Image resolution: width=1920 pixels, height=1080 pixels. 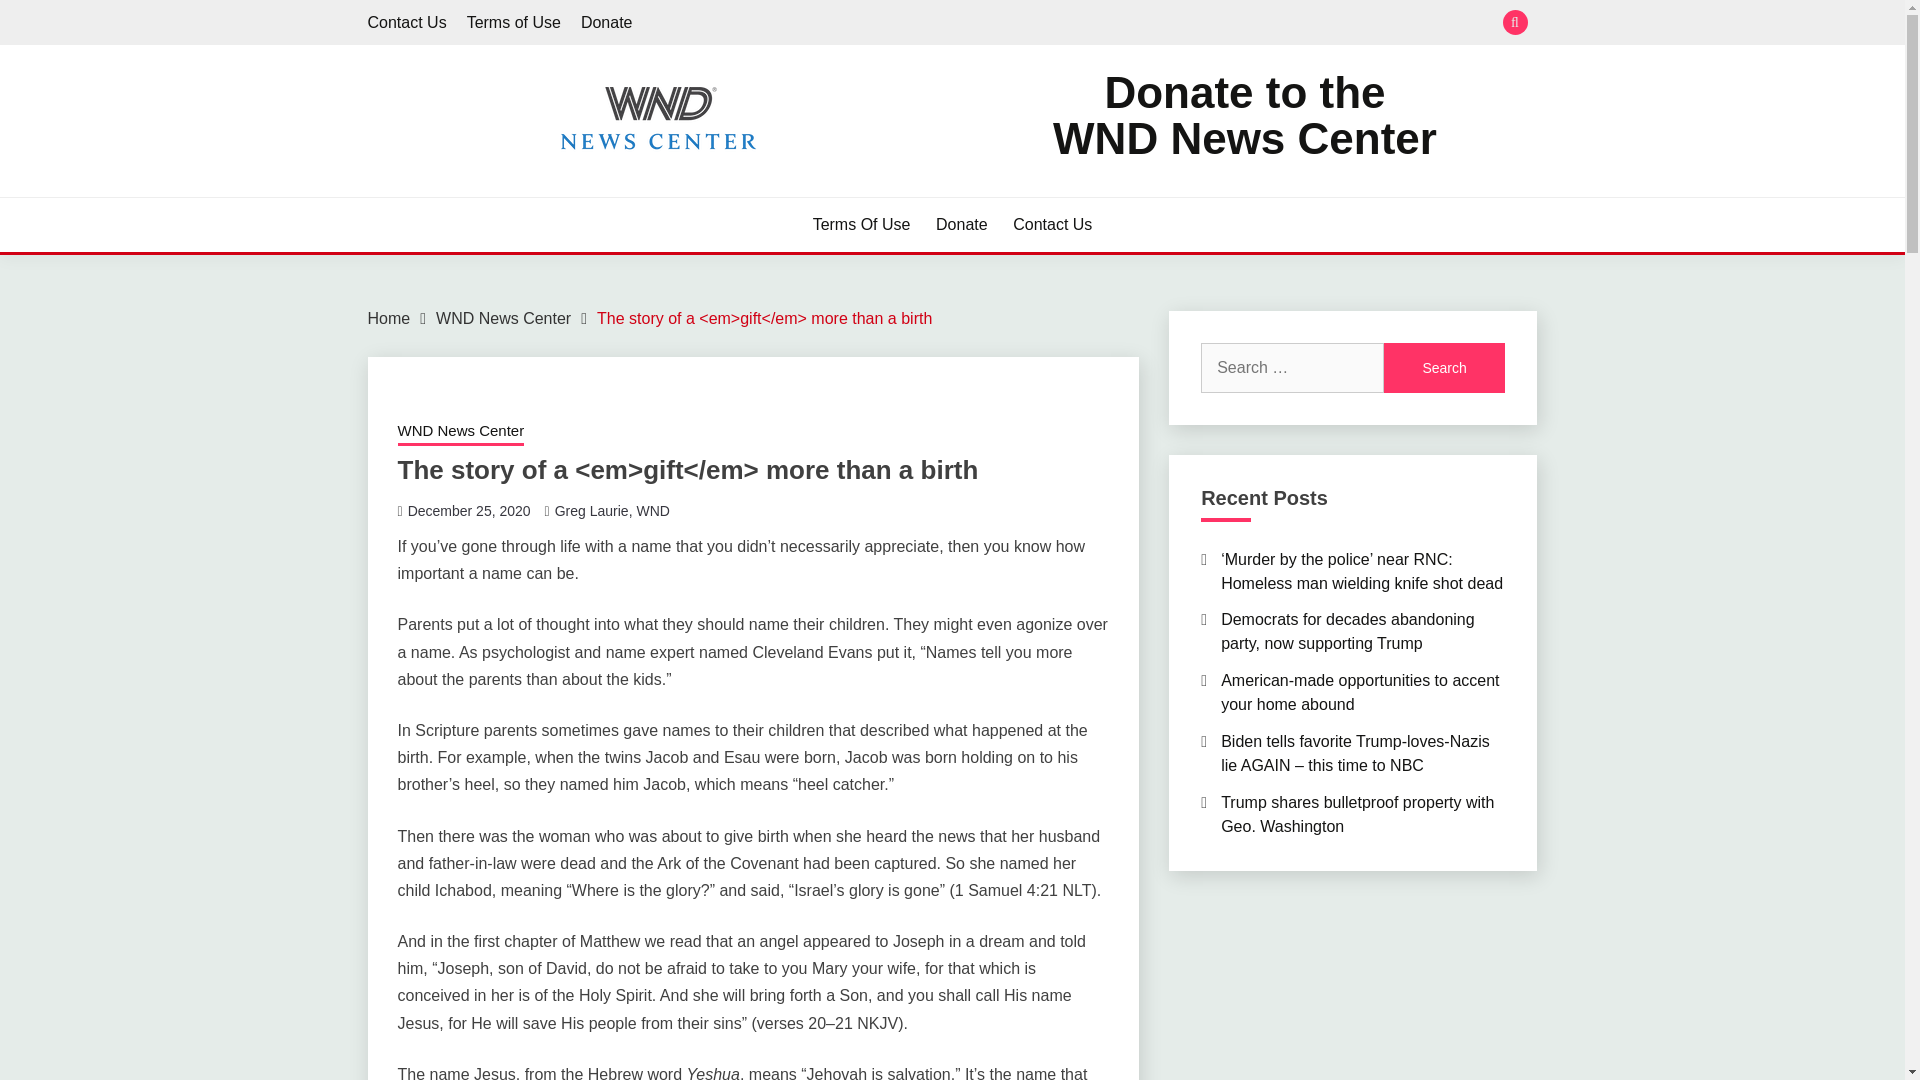 I want to click on Donate, so click(x=607, y=22).